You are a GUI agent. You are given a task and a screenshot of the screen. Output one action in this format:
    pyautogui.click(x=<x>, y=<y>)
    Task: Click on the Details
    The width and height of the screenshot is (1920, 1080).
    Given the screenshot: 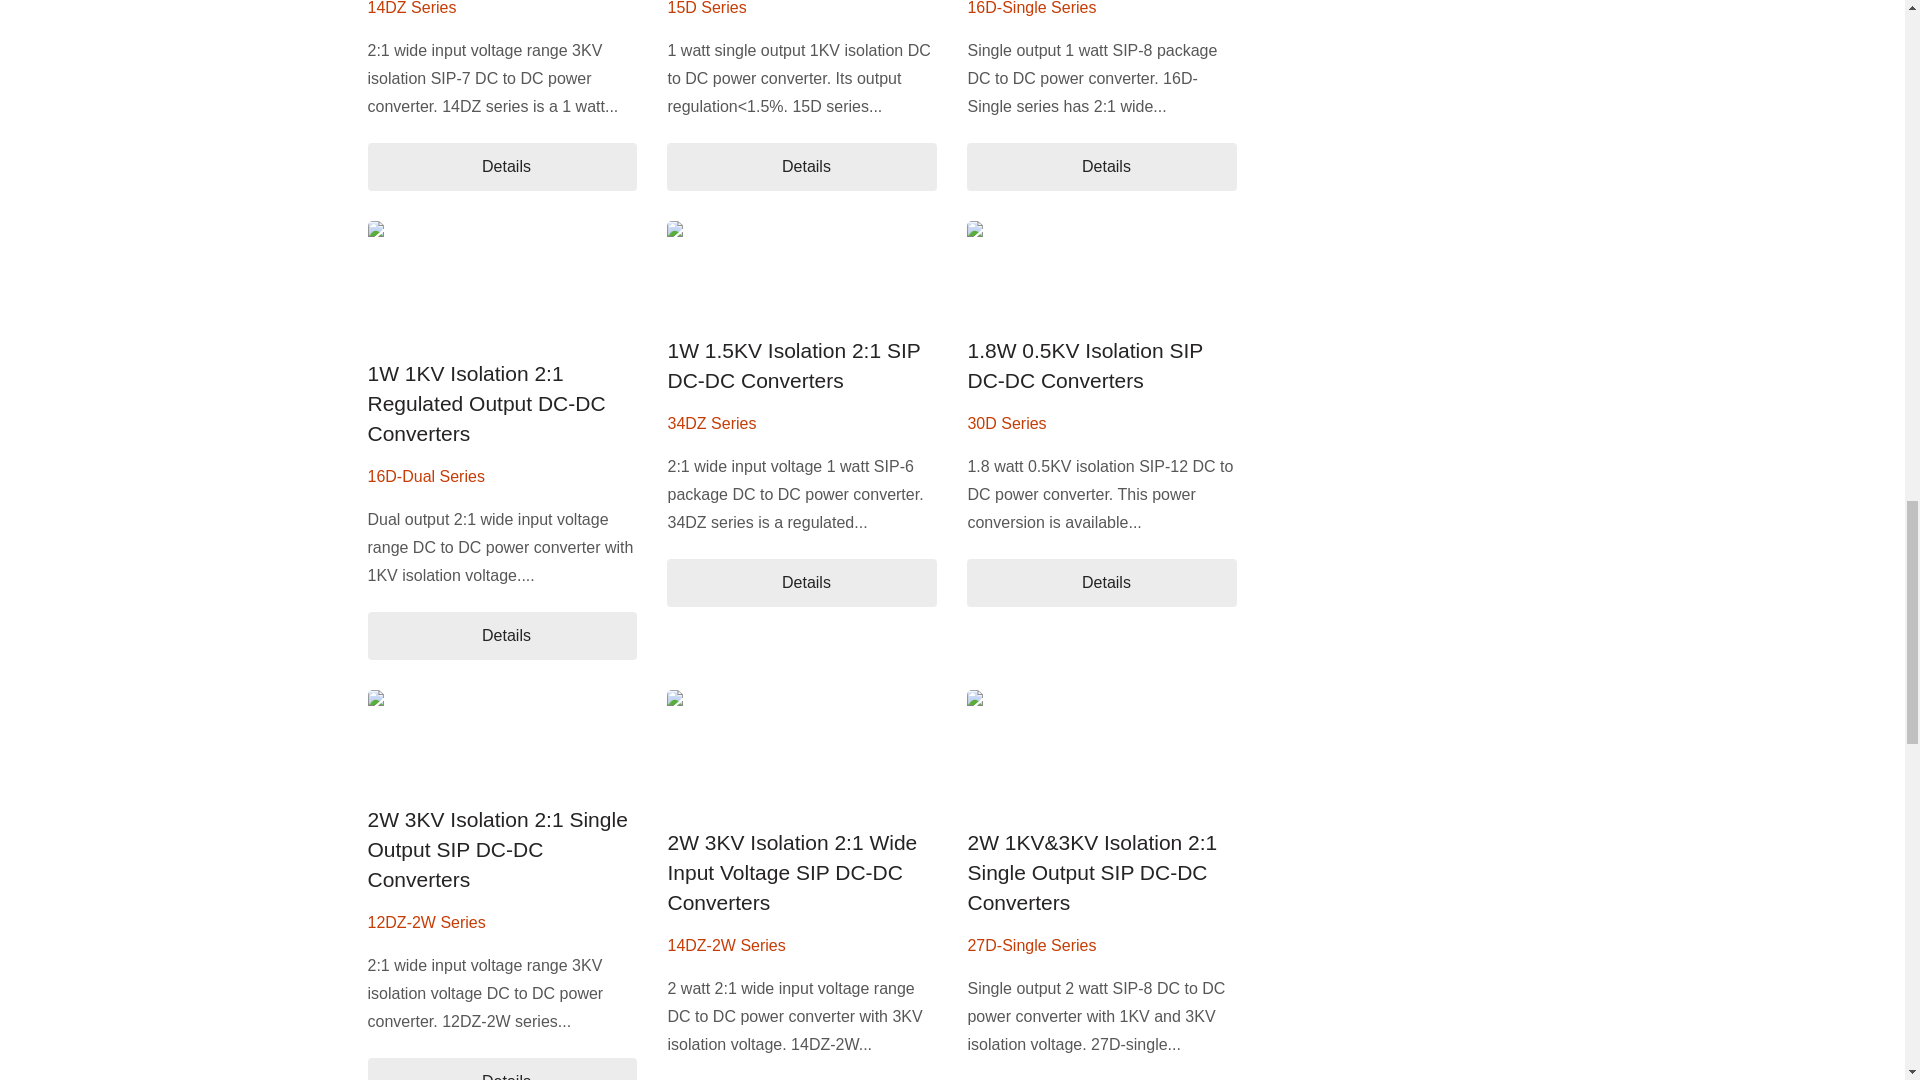 What is the action you would take?
    pyautogui.click(x=502, y=166)
    